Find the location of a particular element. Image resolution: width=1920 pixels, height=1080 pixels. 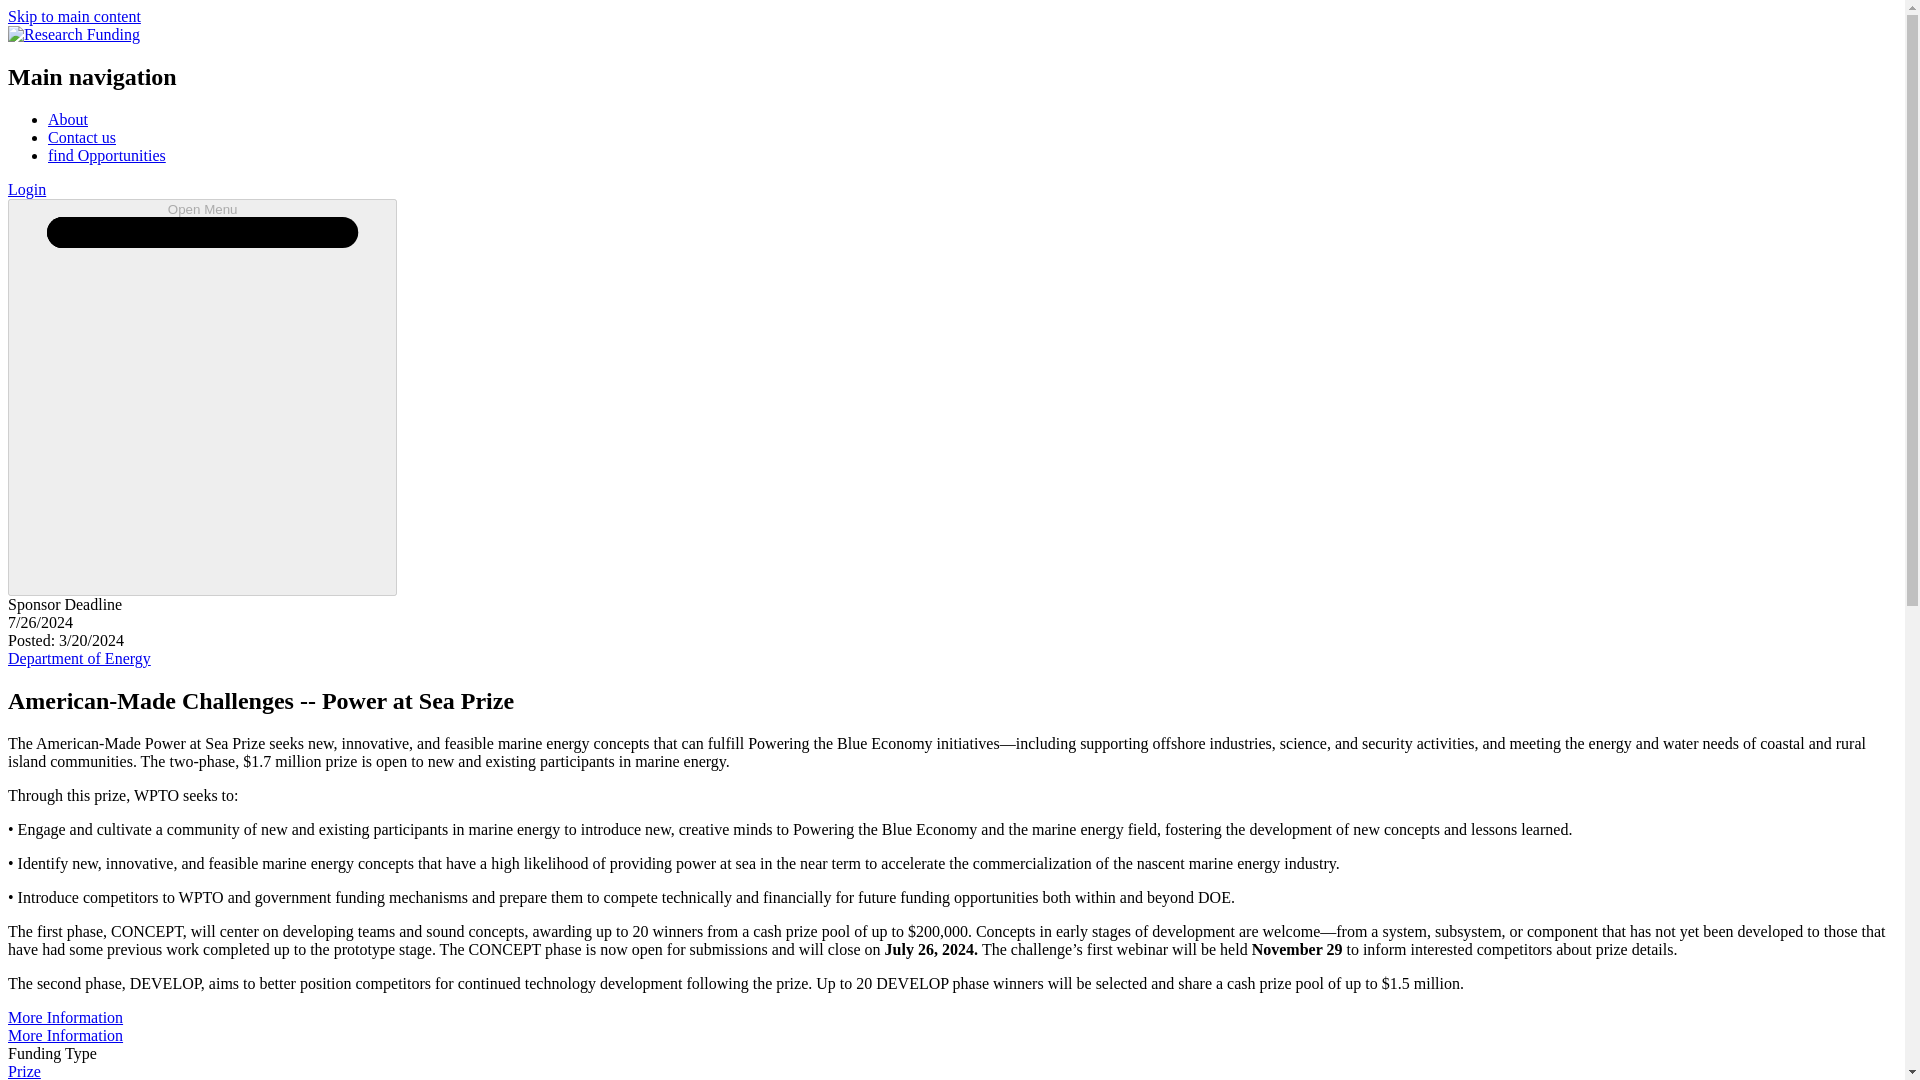

Skip to main content is located at coordinates (74, 16).